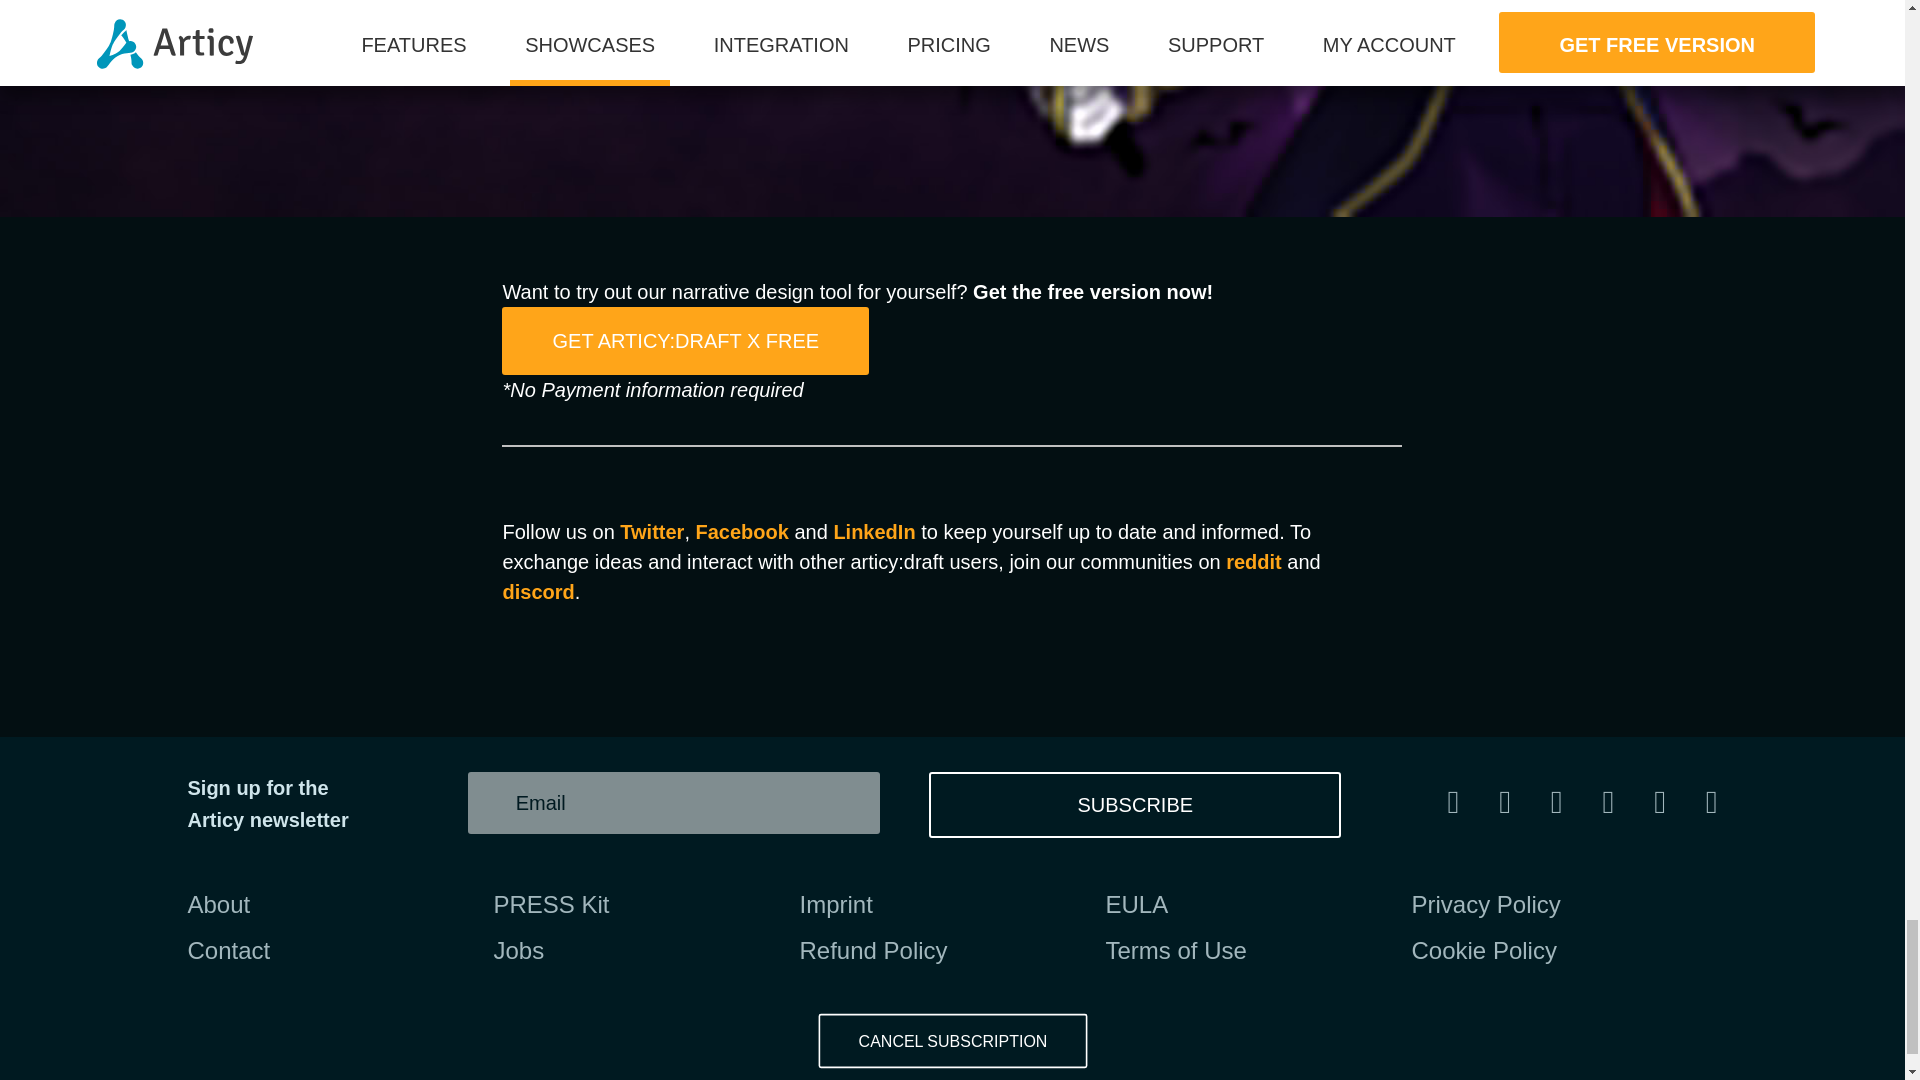  I want to click on Refund Policy, so click(874, 950).